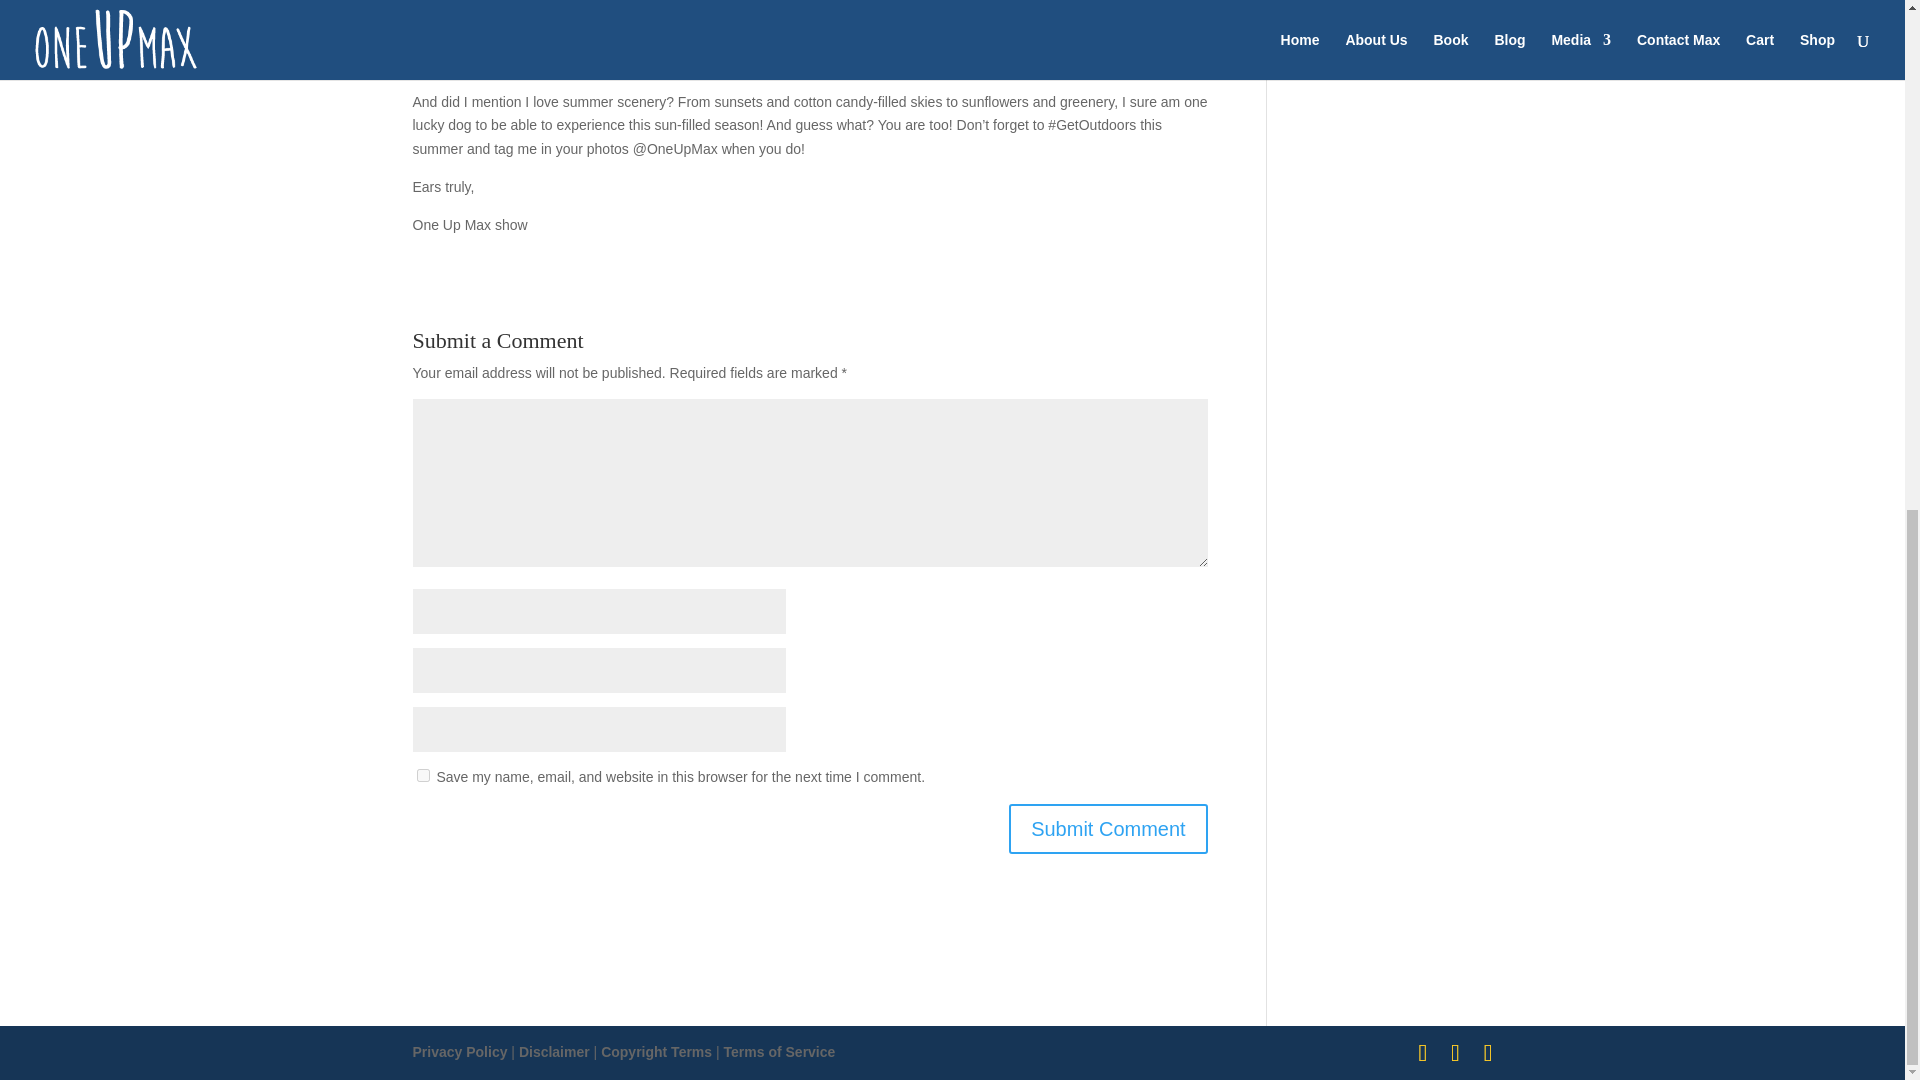 The image size is (1920, 1080). What do you see at coordinates (459, 1052) in the screenshot?
I see `Privacy Policy` at bounding box center [459, 1052].